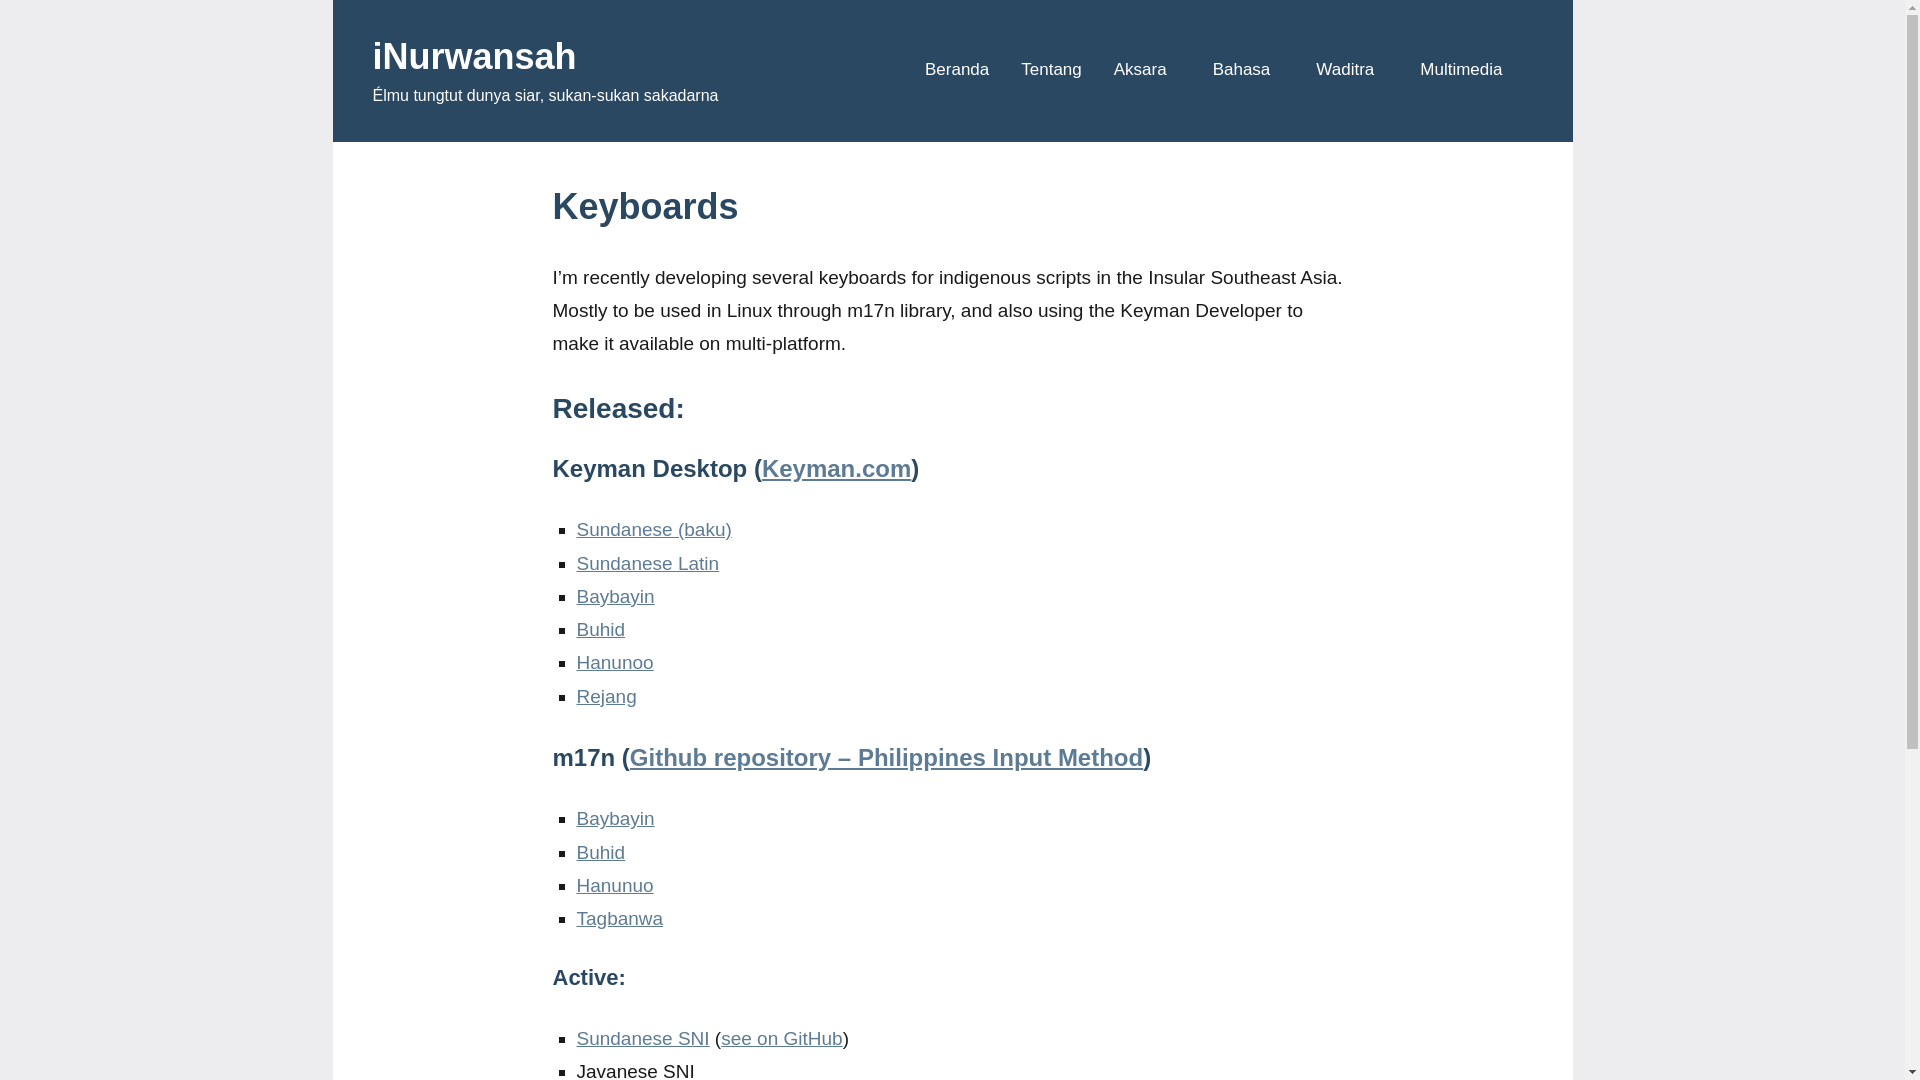 The height and width of the screenshot is (1080, 1920). I want to click on Beranda, so click(956, 70).